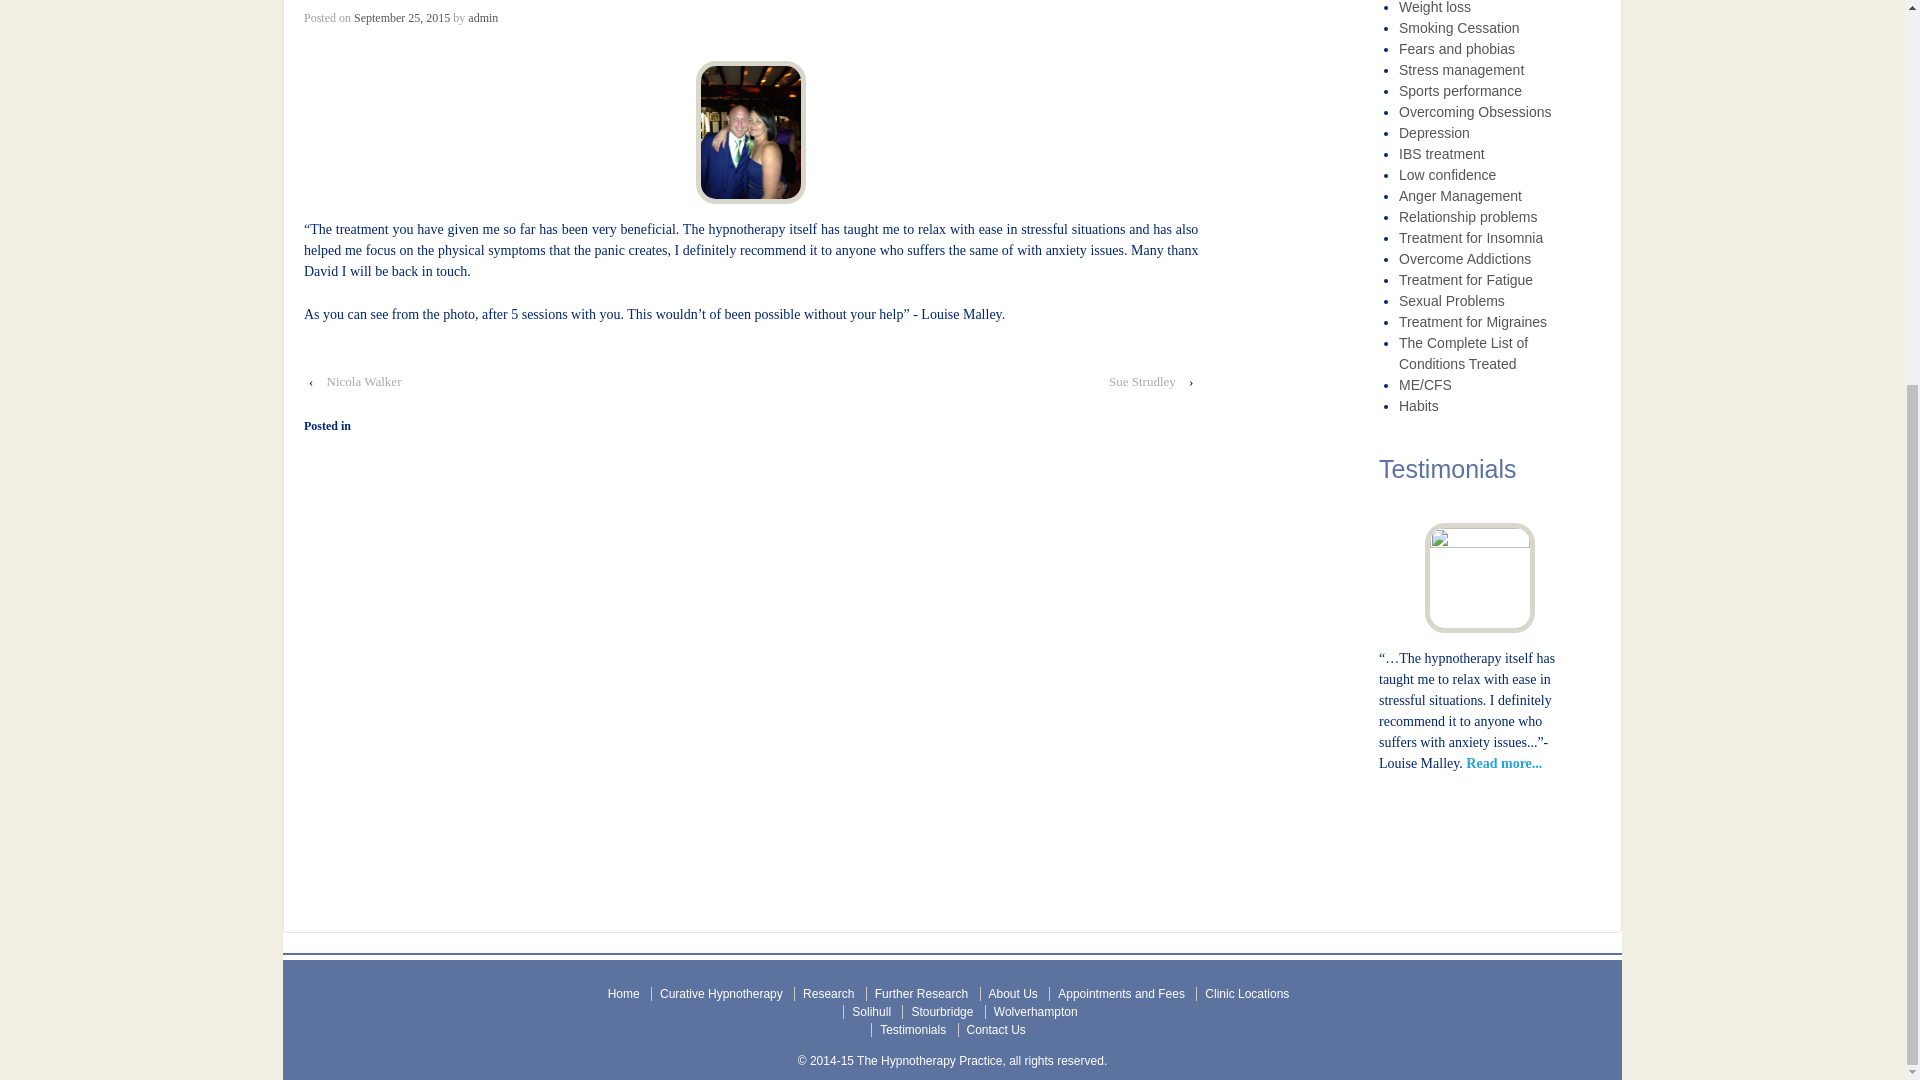 The width and height of the screenshot is (1920, 1080). Describe the element at coordinates (1452, 300) in the screenshot. I see `Sexual Problems` at that location.